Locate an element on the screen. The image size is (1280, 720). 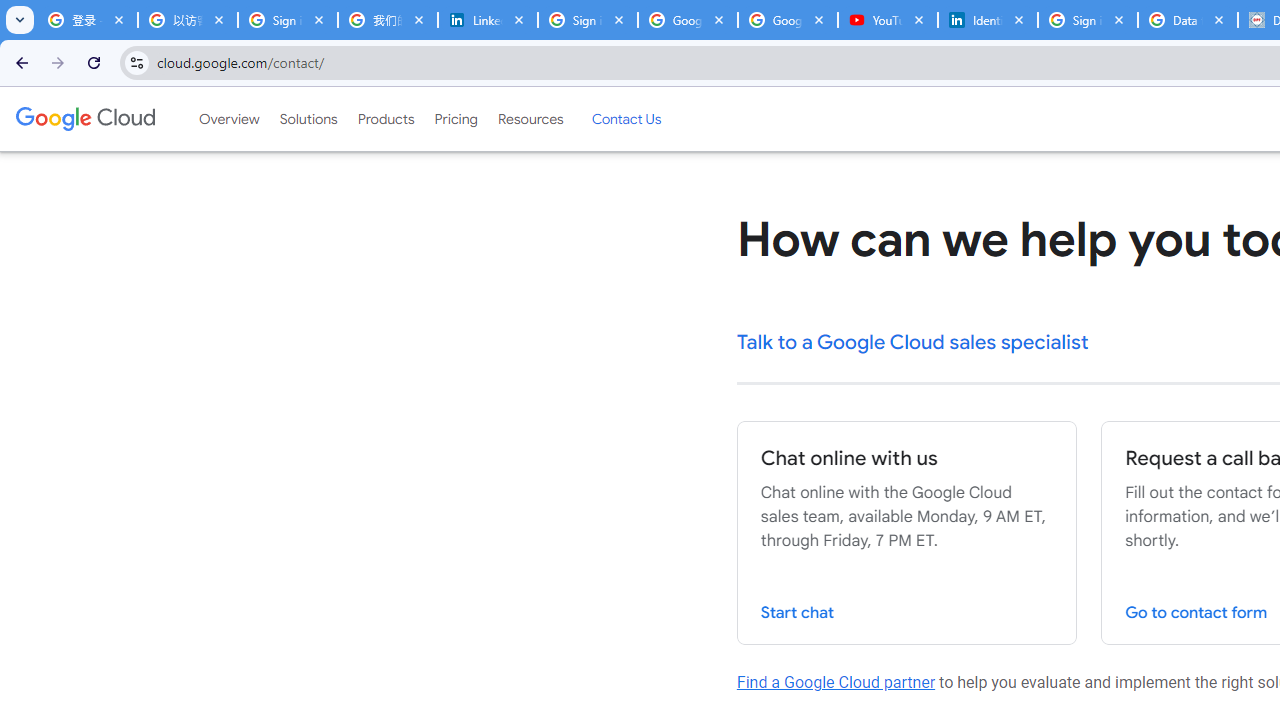
Sign in - Google Accounts is located at coordinates (288, 20).